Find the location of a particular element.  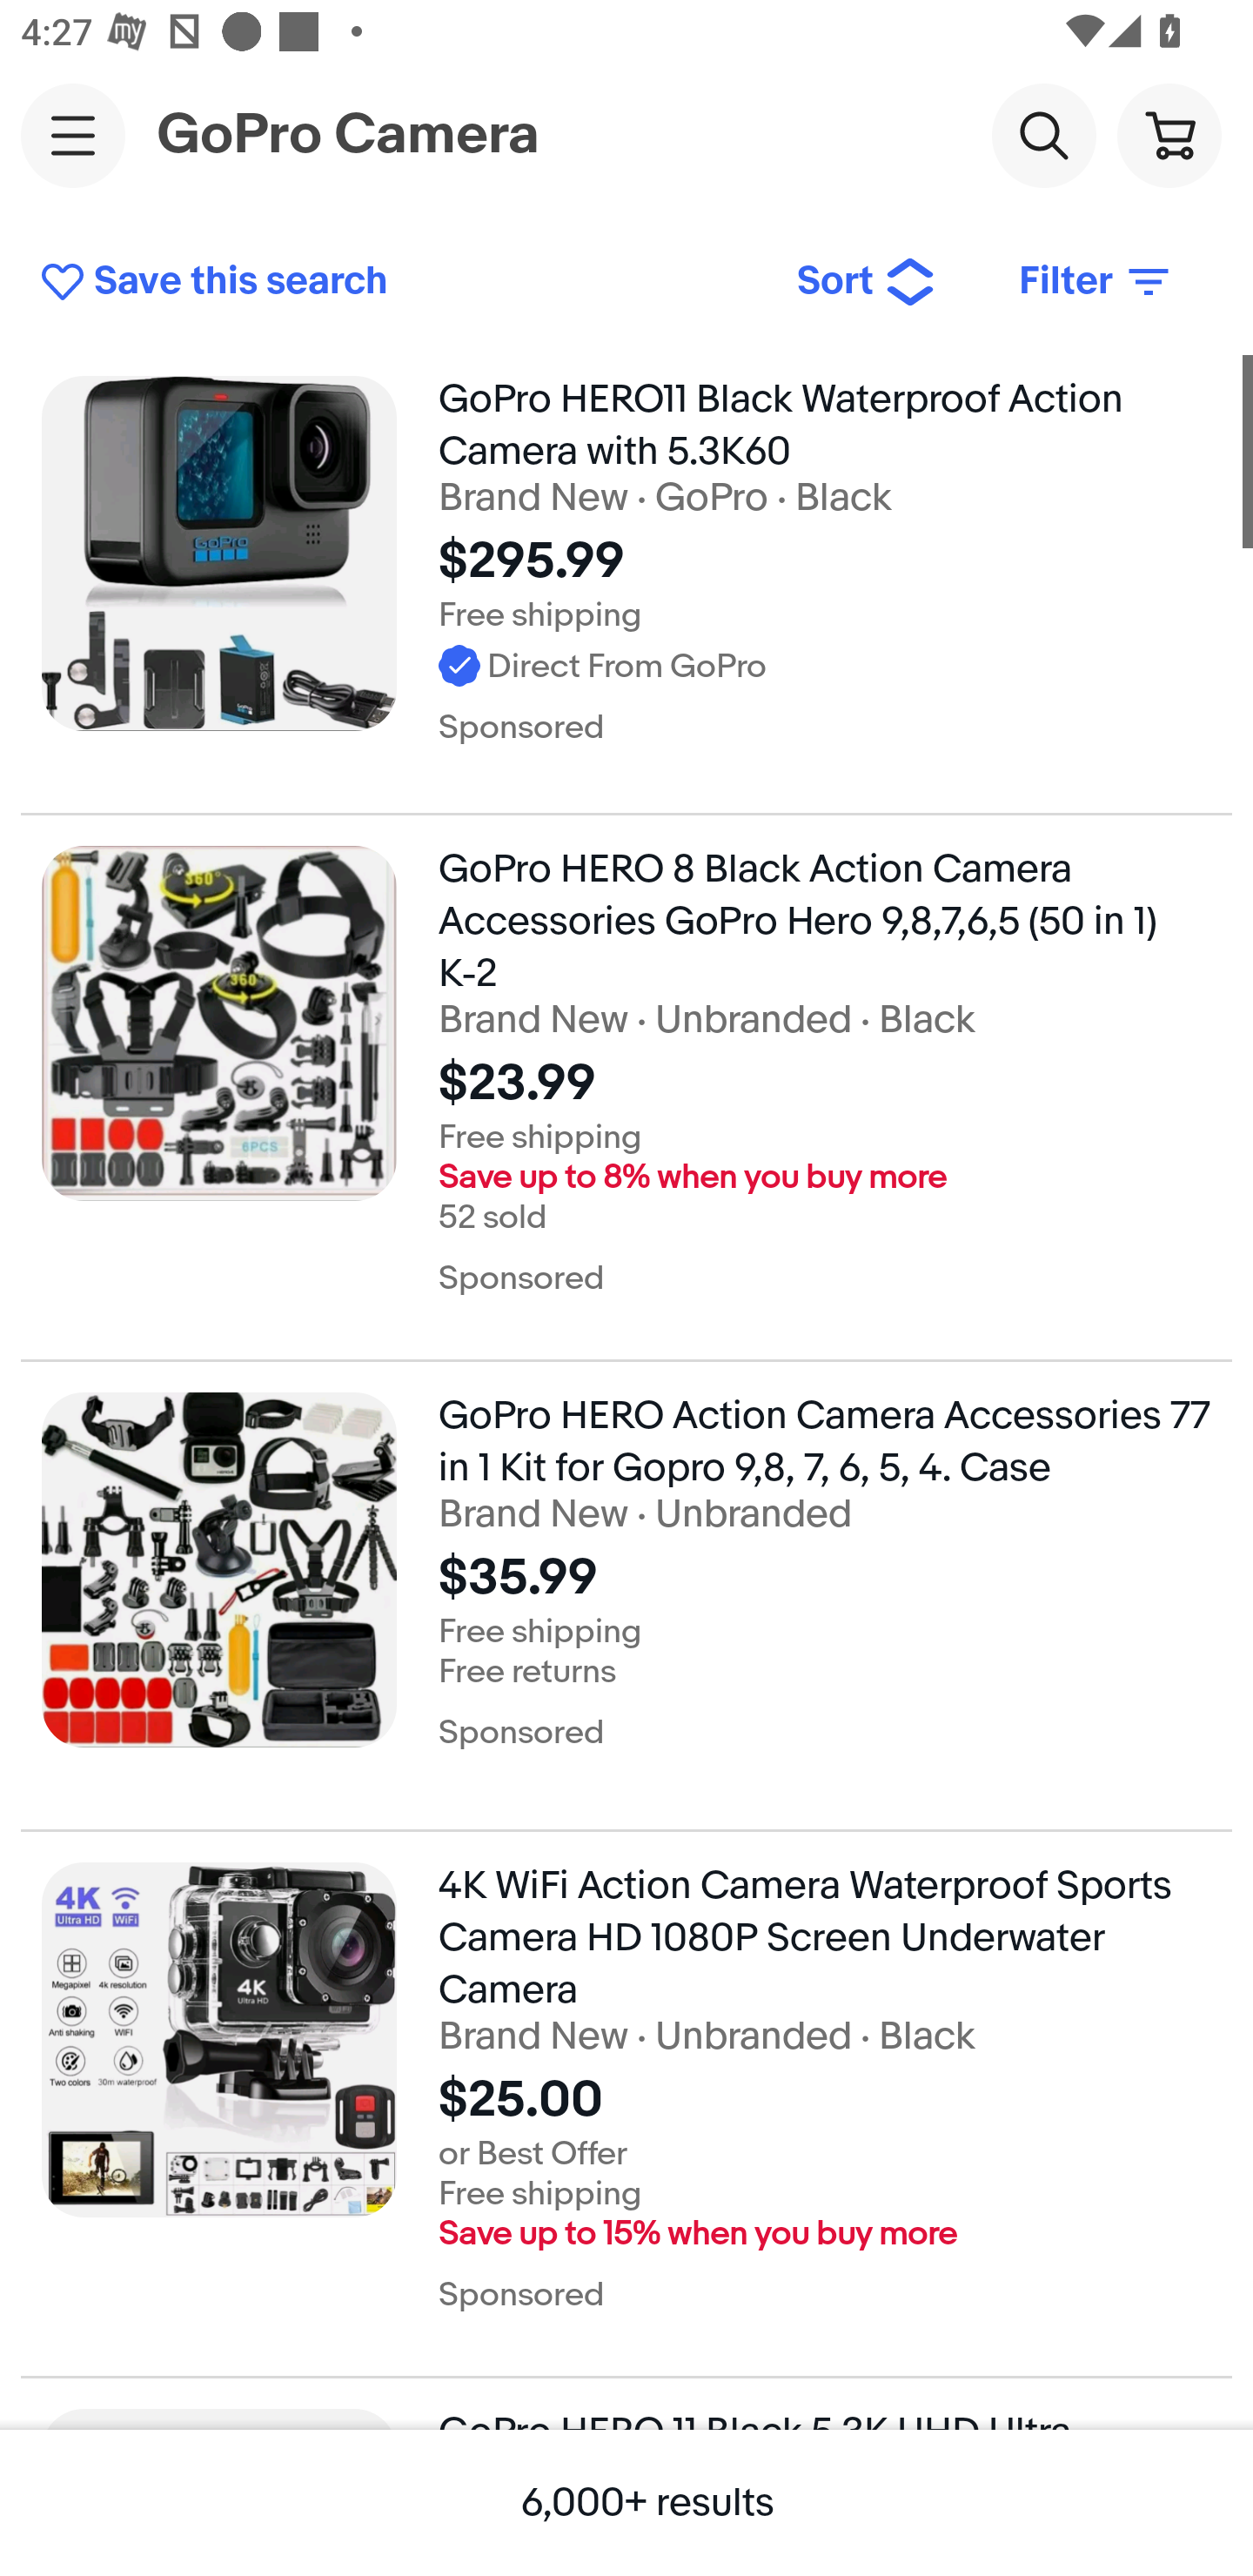

Filter is located at coordinates (1096, 282).